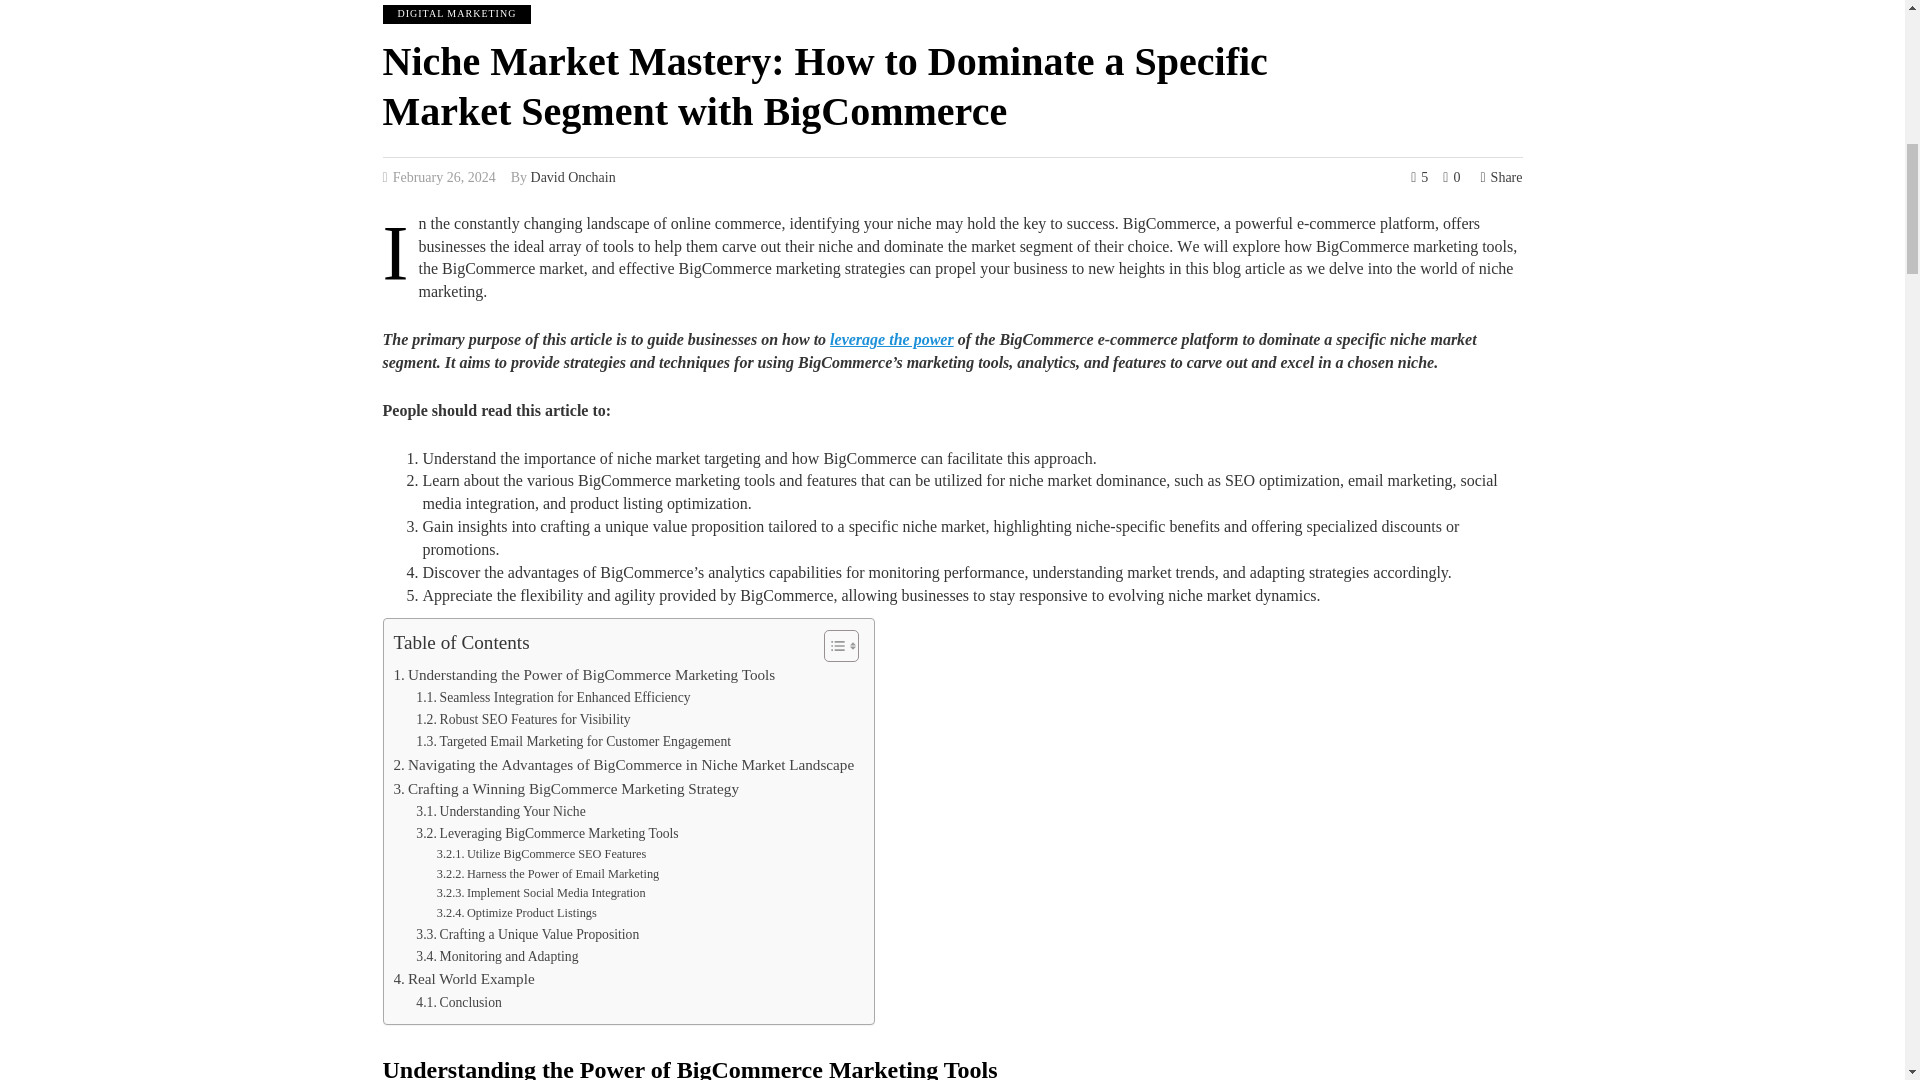  Describe the element at coordinates (574, 176) in the screenshot. I see `Posts by David Onchain` at that location.